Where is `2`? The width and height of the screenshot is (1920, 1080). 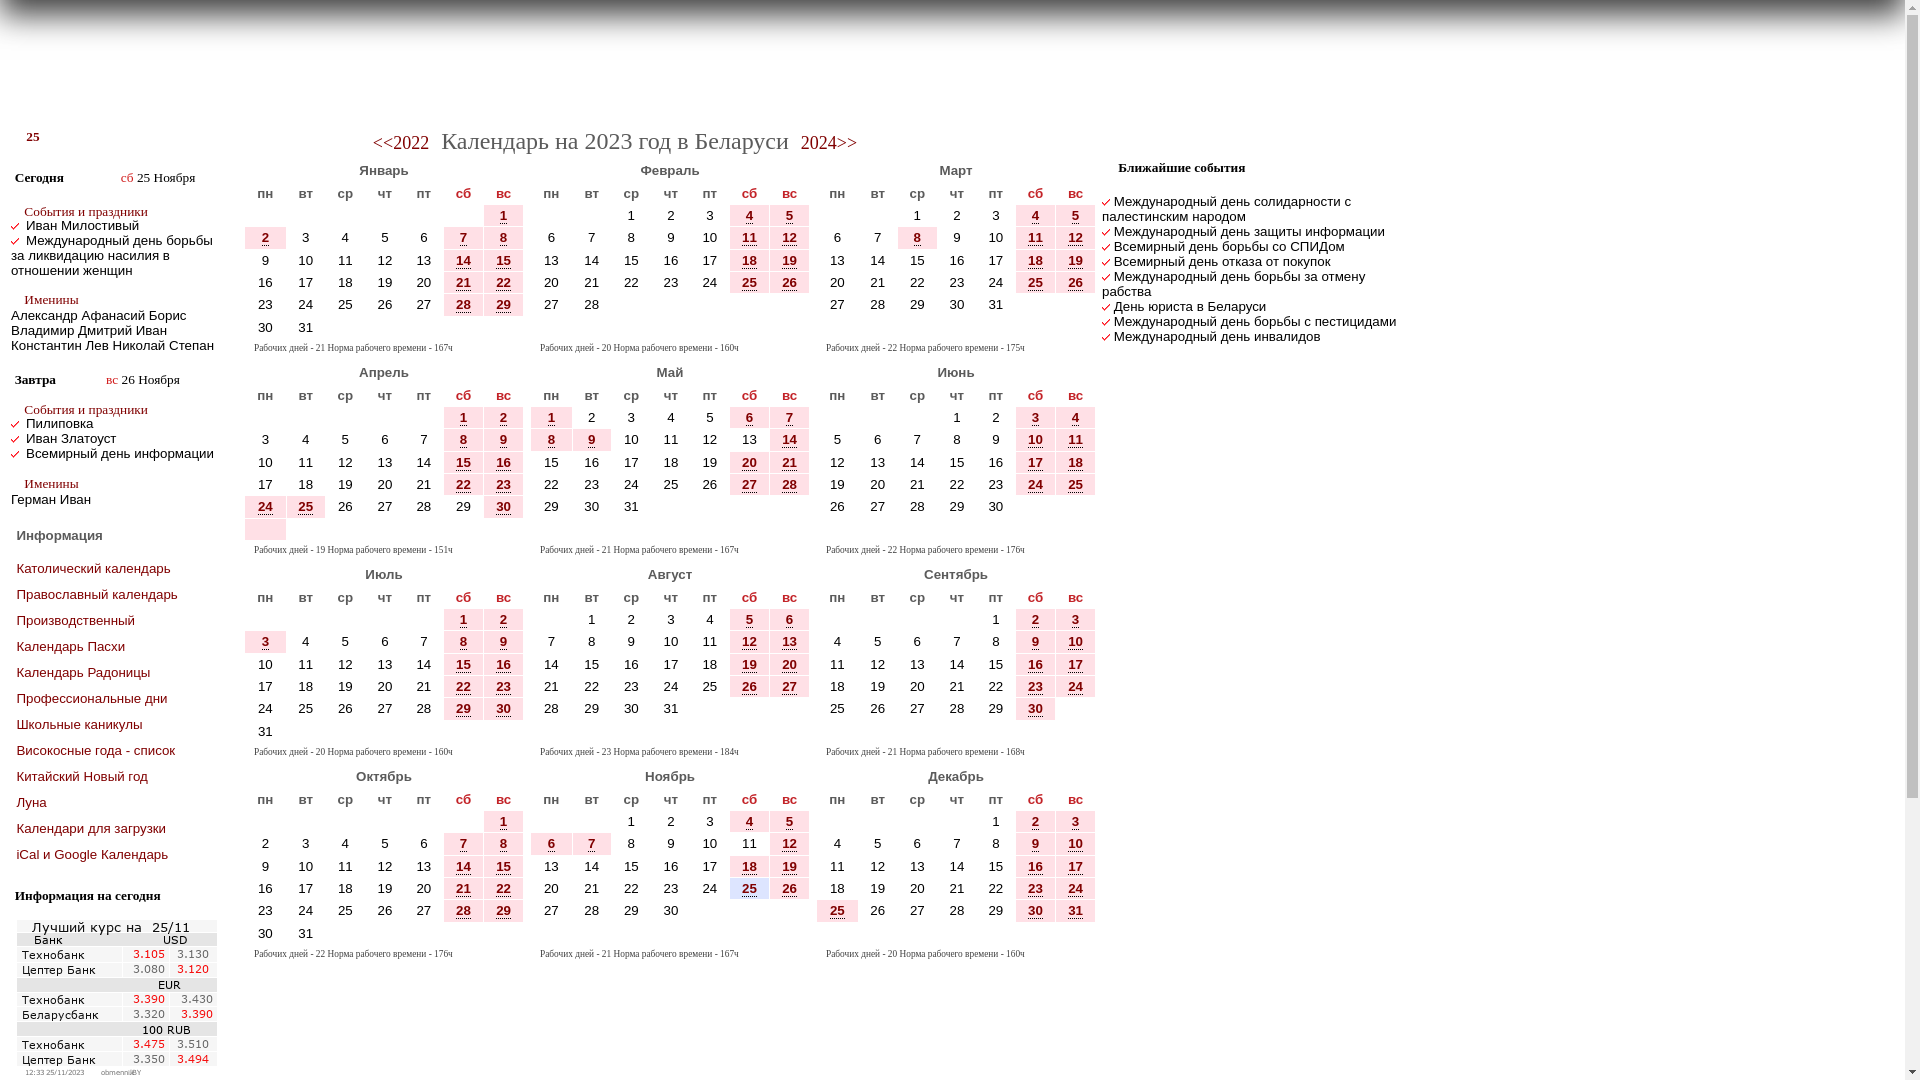 2 is located at coordinates (503, 418).